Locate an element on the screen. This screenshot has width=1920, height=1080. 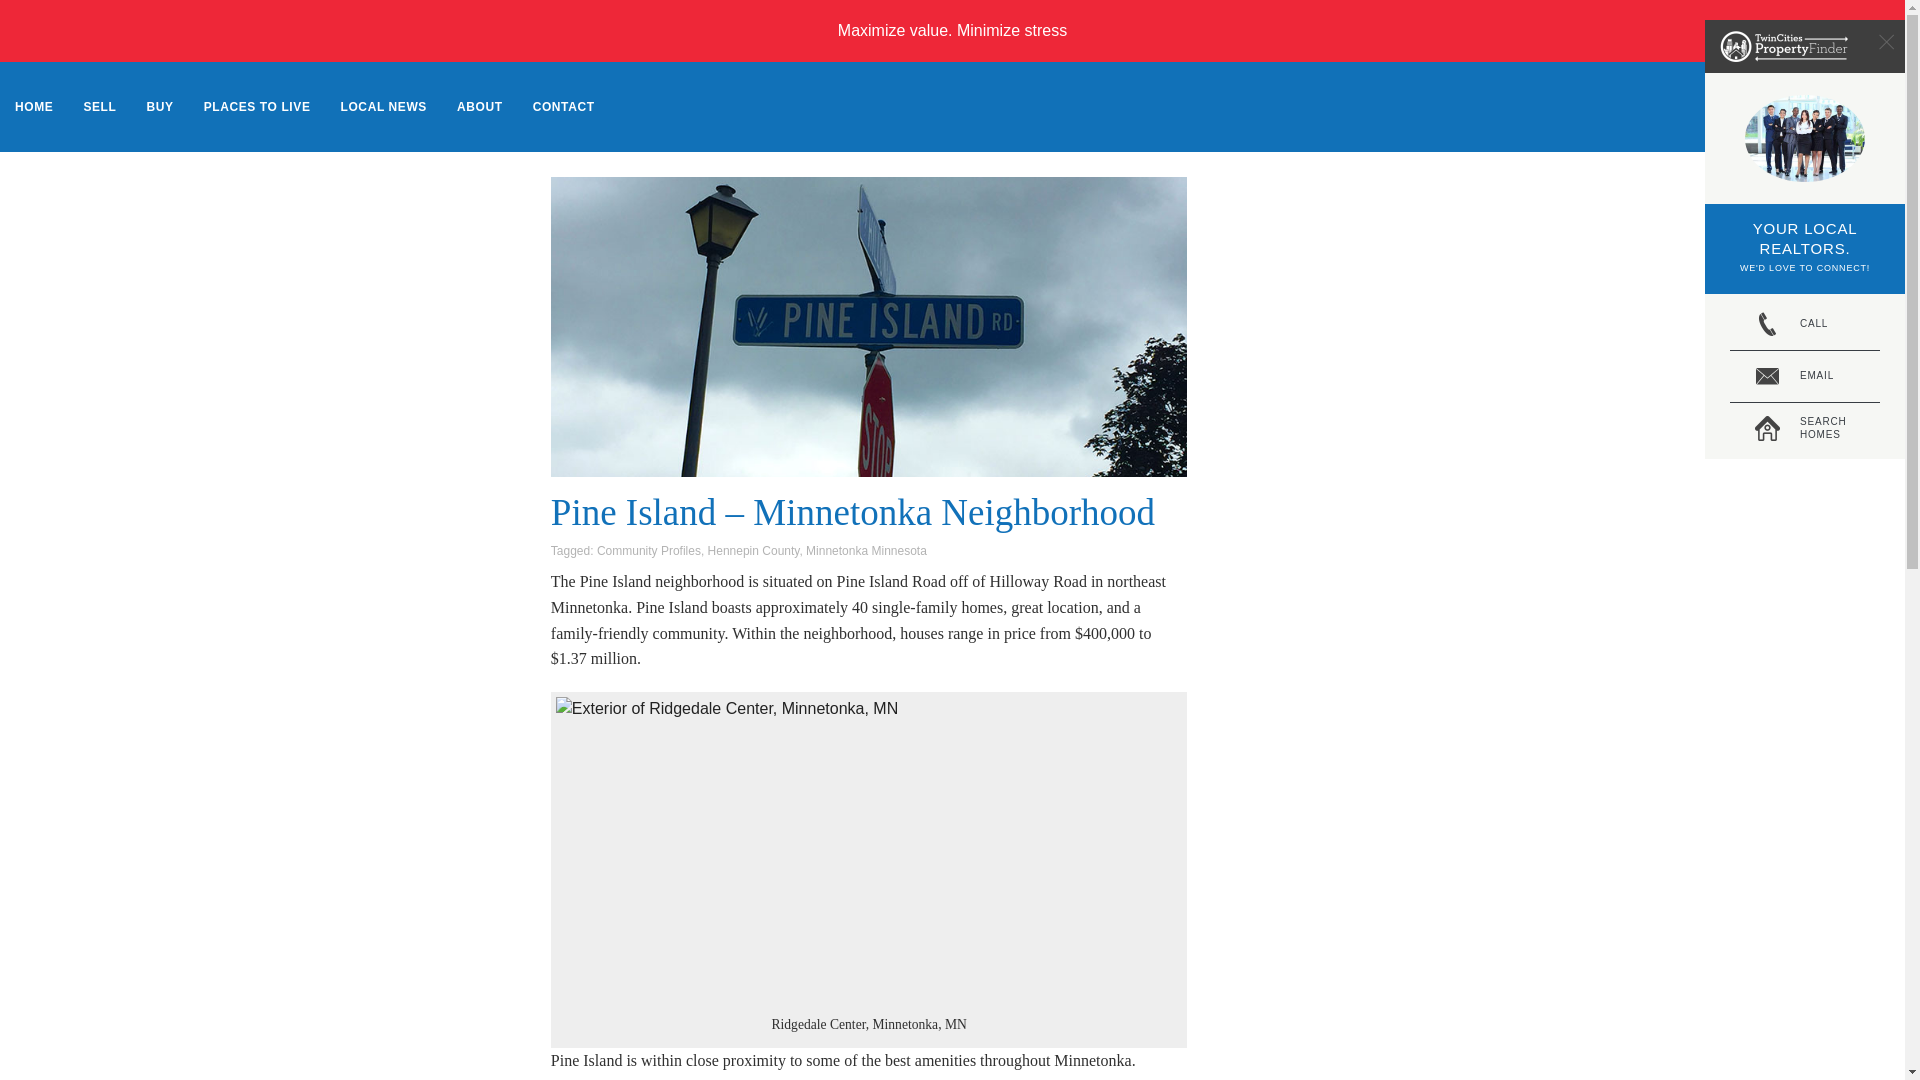
Maximize value. Minimize stress is located at coordinates (952, 30).